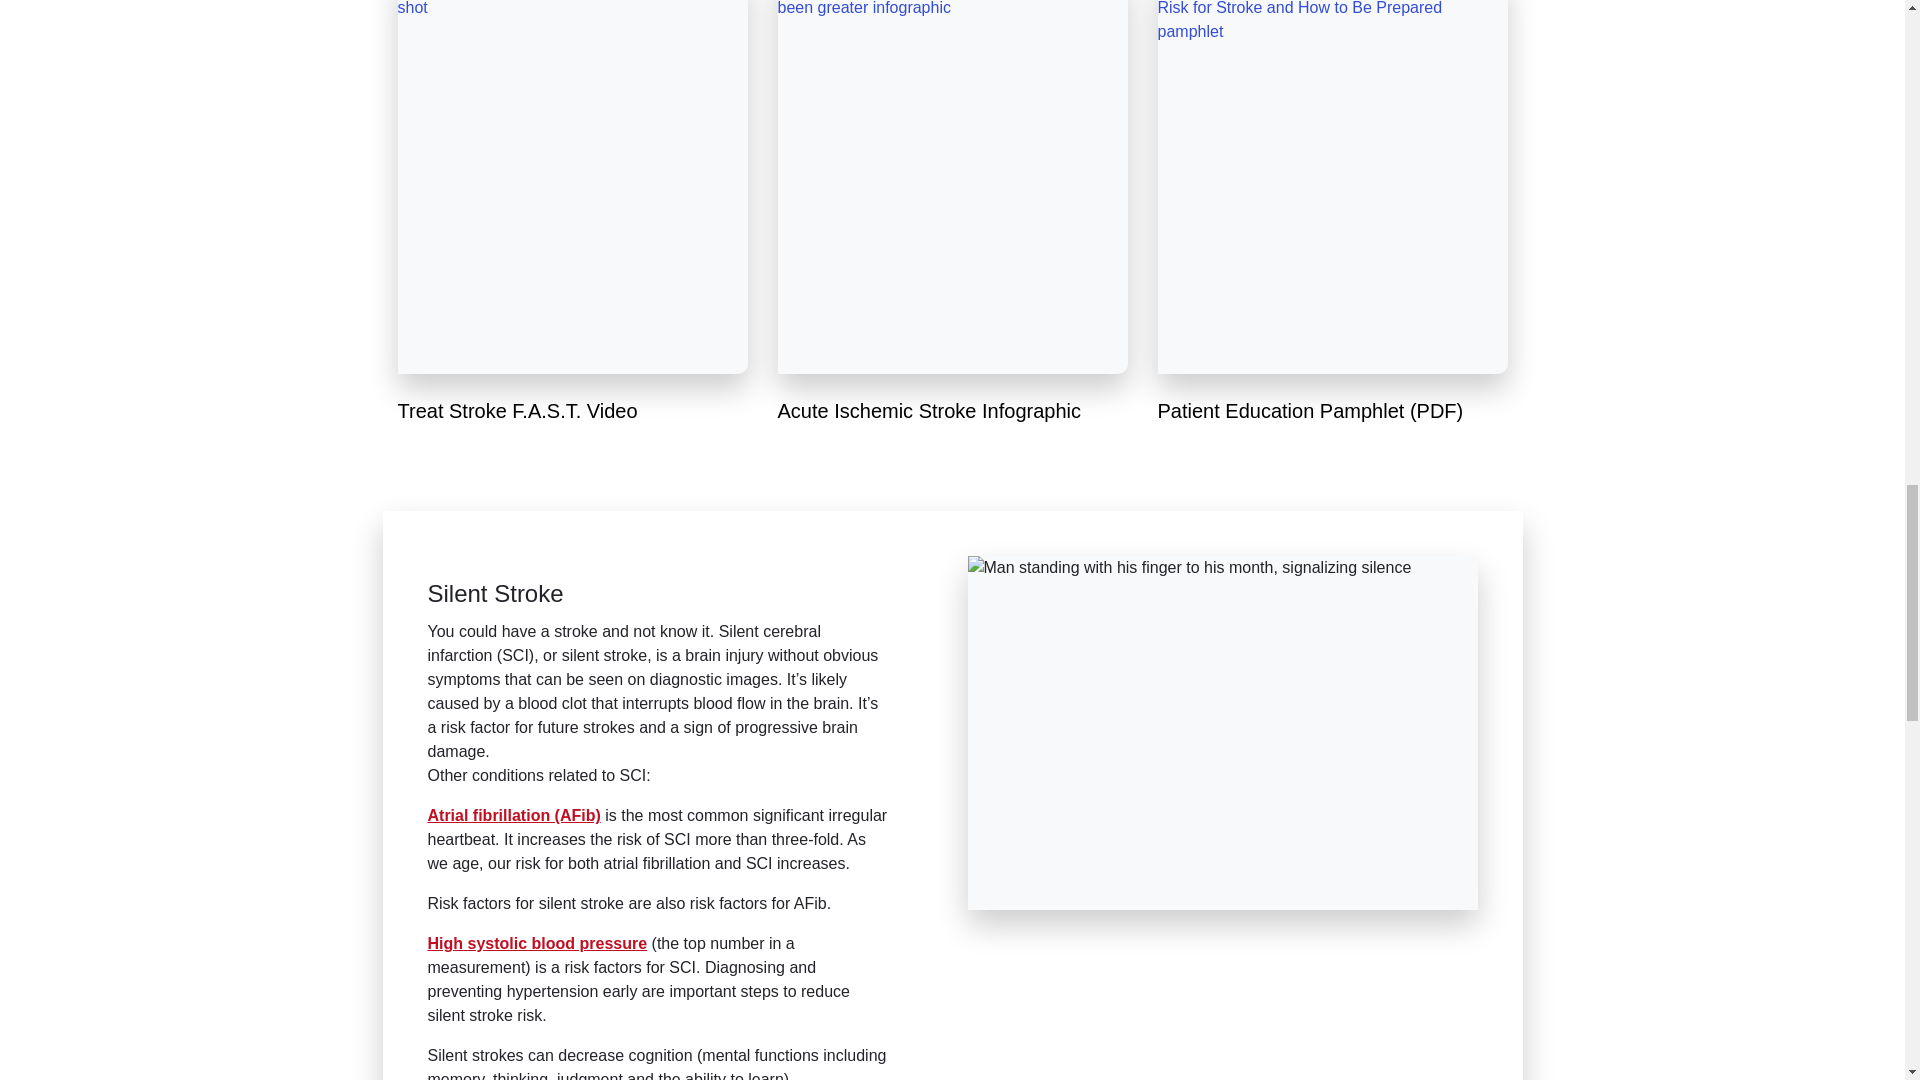  I want to click on Treat Stroke F.A.S.T. cropped video screen shot, so click(572, 187).